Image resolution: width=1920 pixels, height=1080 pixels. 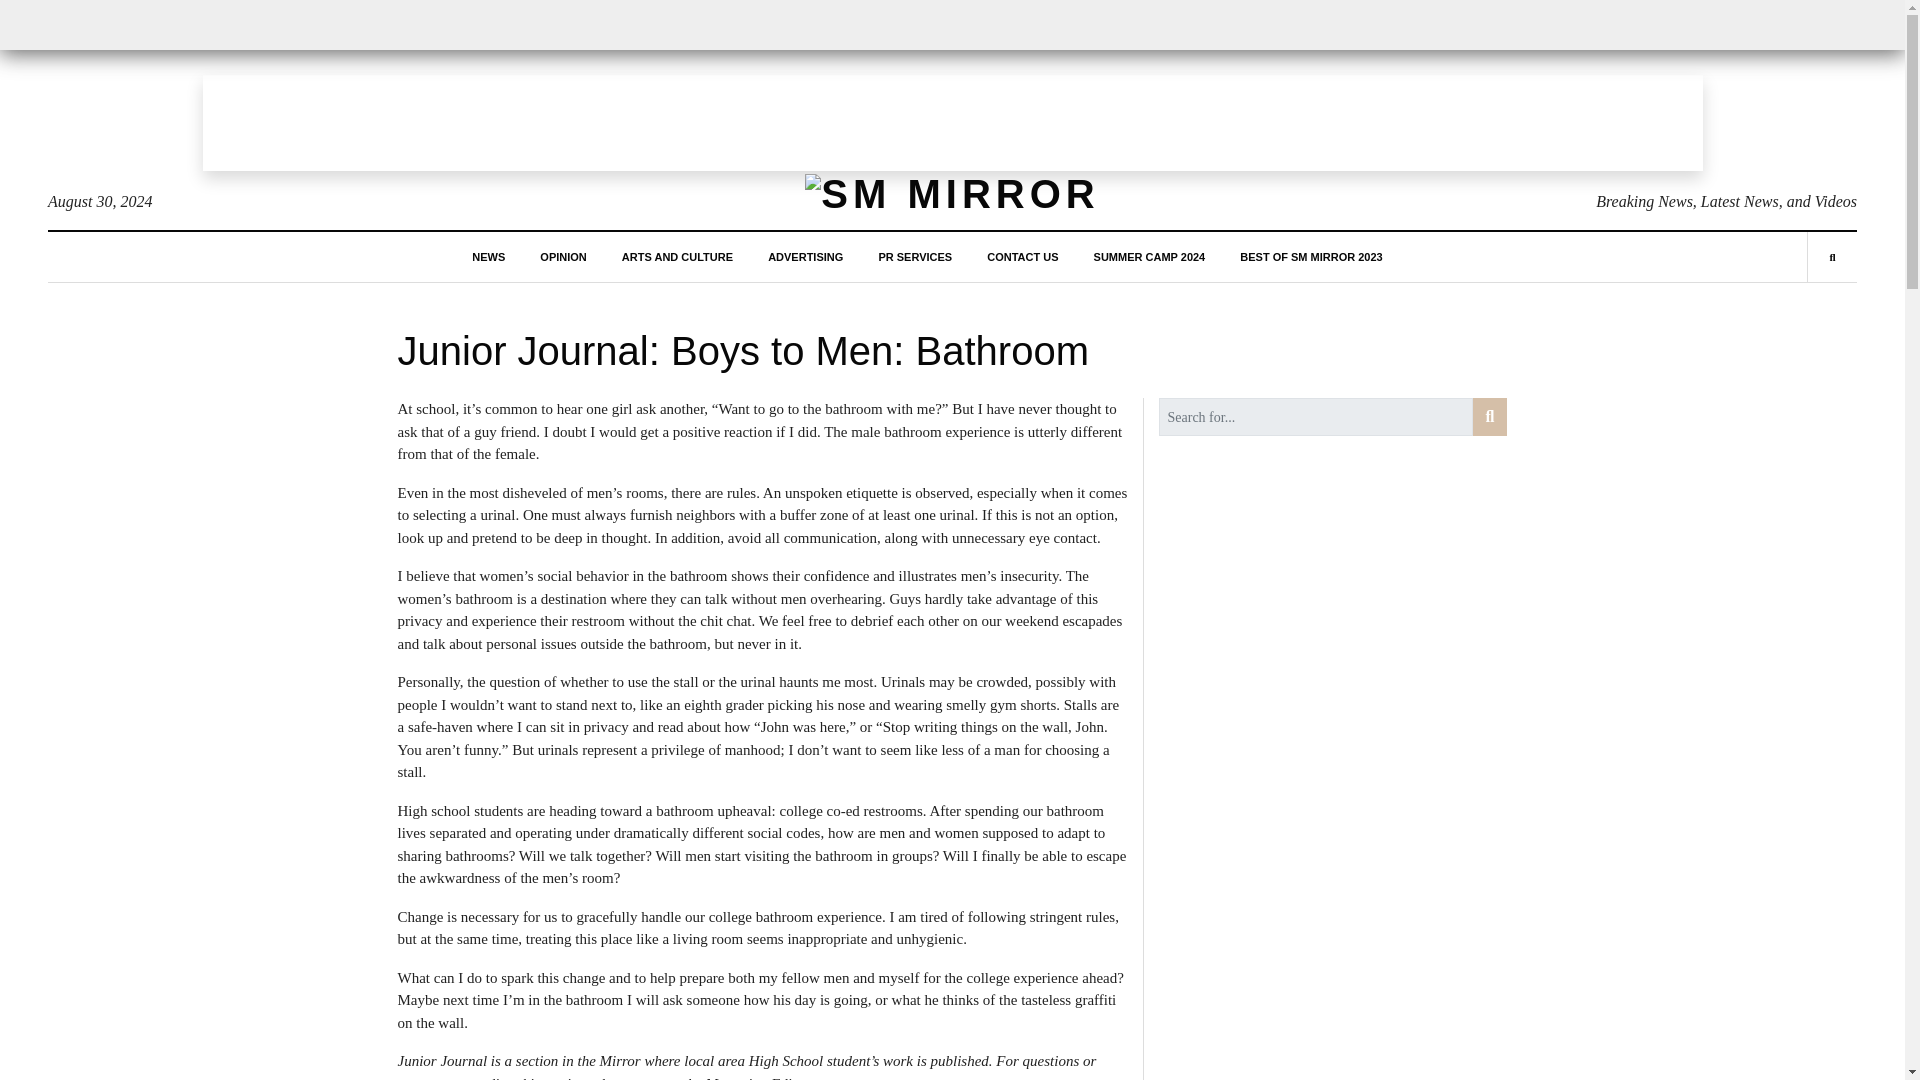 I want to click on SUMMER CAMP 2024, so click(x=1150, y=256).